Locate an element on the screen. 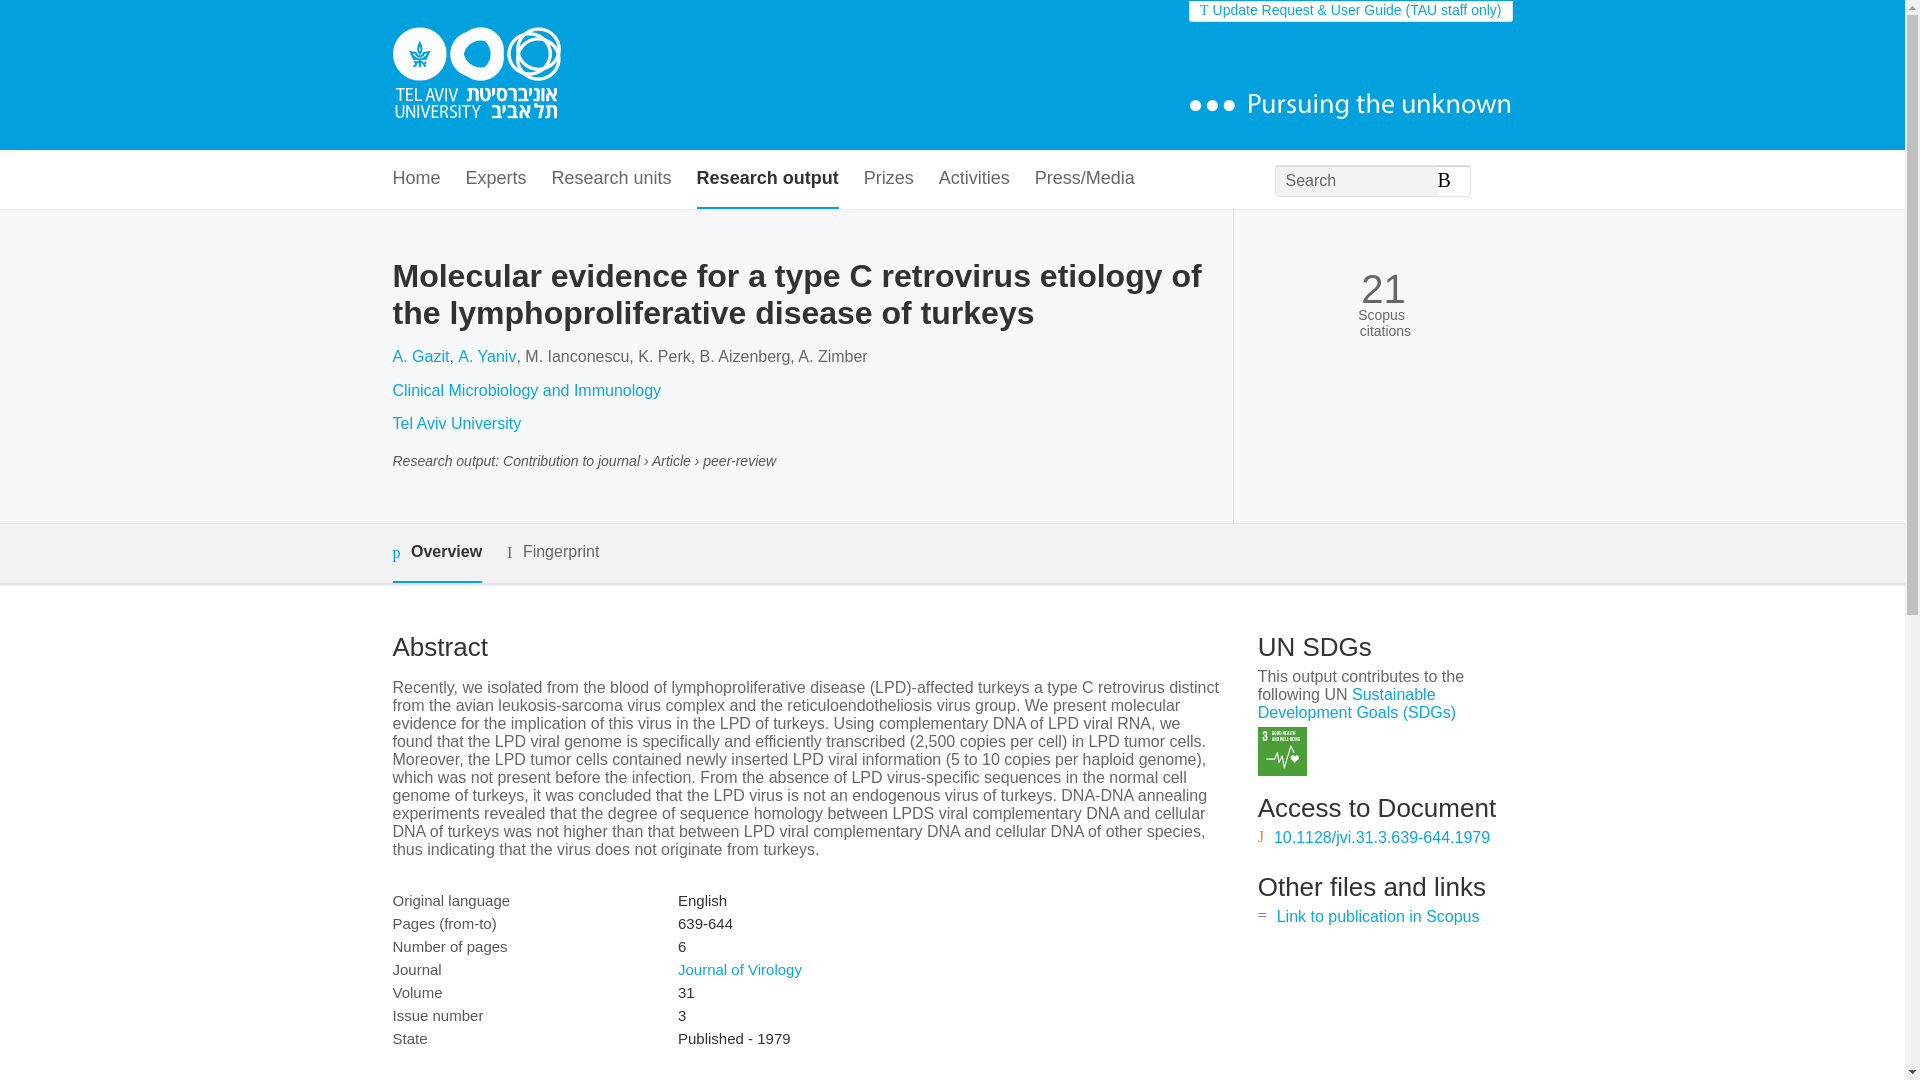 This screenshot has width=1920, height=1080. Tel Aviv University Home is located at coordinates (476, 75).